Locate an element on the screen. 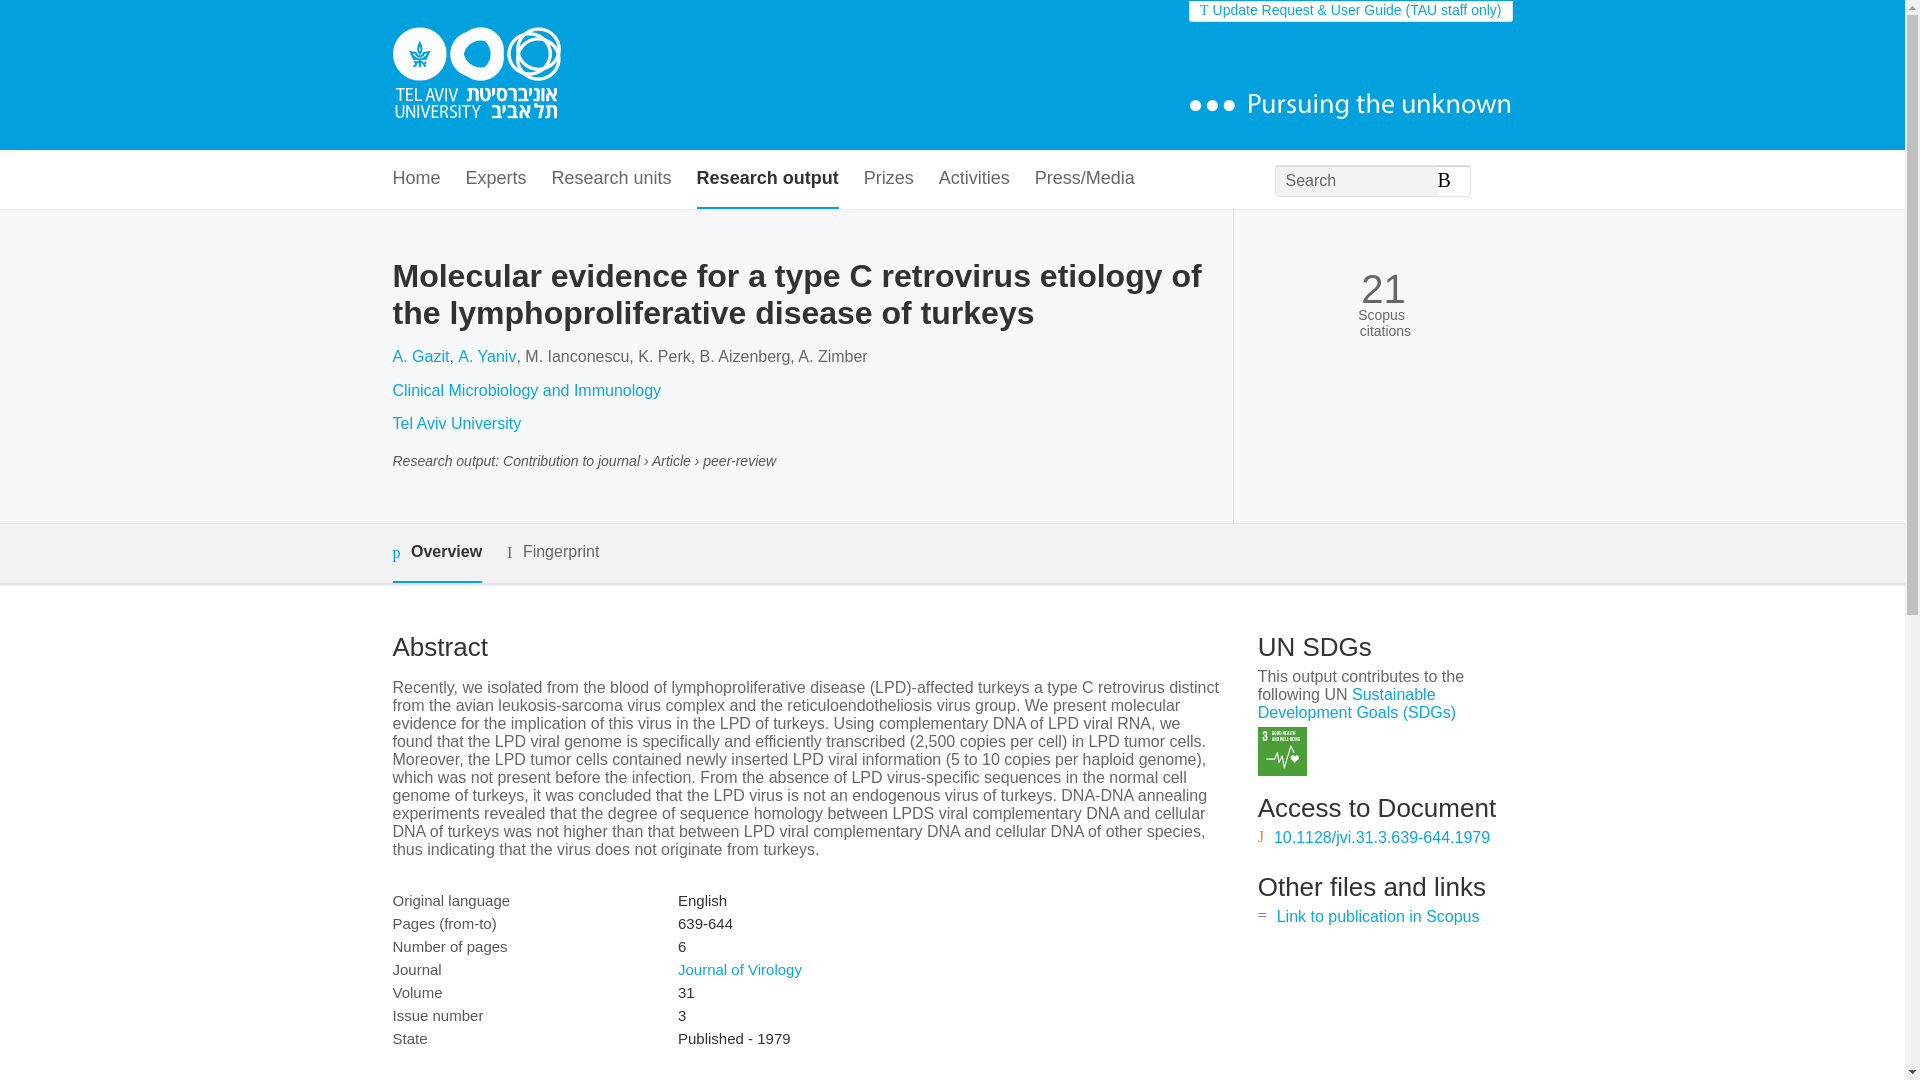 This screenshot has width=1920, height=1080. Tel Aviv University Home is located at coordinates (476, 75).